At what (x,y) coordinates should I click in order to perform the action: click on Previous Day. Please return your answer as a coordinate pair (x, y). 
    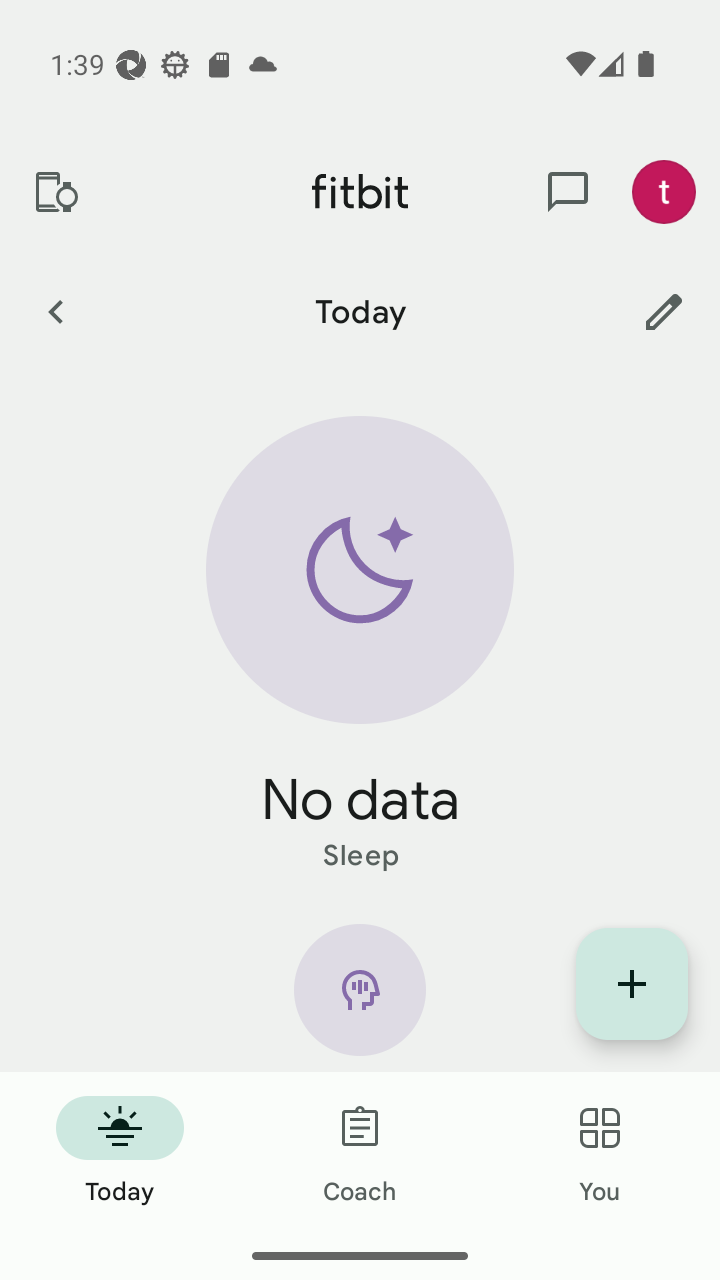
    Looking at the image, I should click on (55, 311).